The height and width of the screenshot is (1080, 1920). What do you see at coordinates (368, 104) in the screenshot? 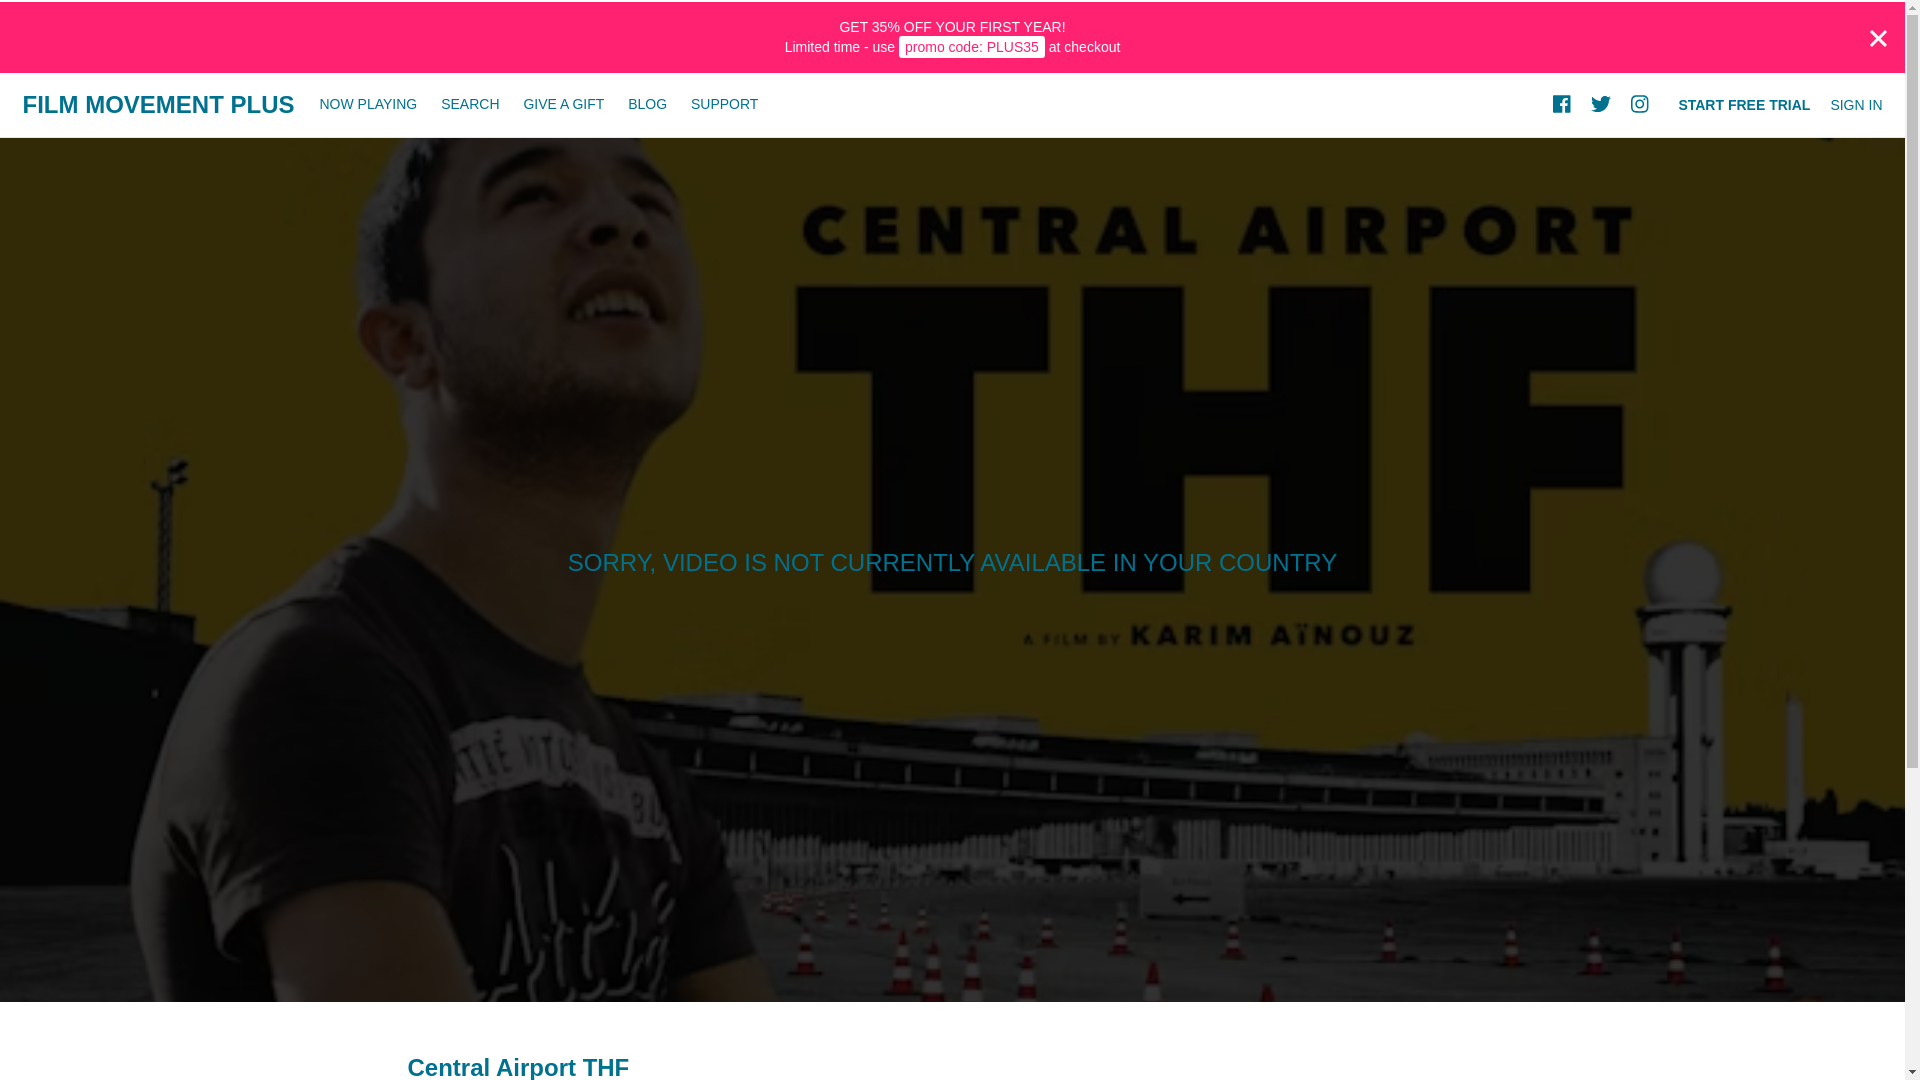
I see `NOW PLAYING` at bounding box center [368, 104].